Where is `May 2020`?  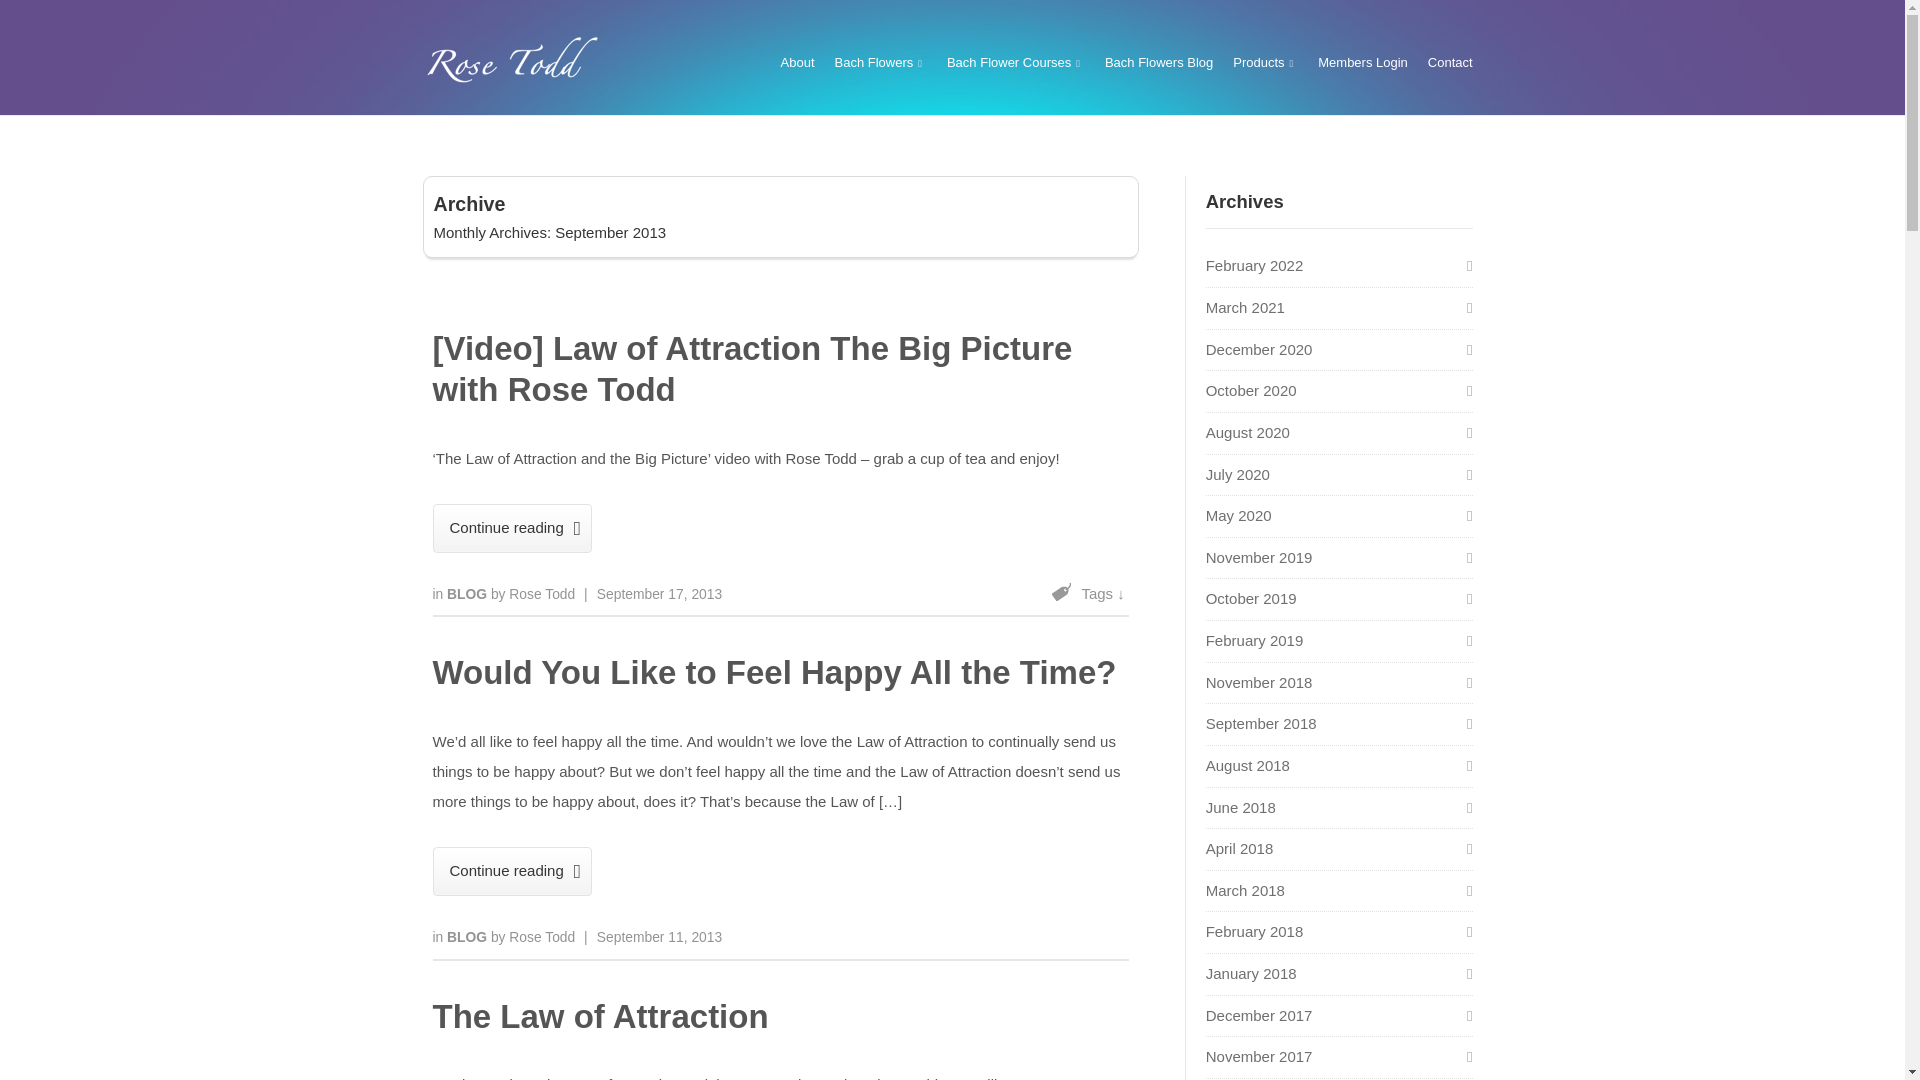 May 2020 is located at coordinates (1238, 514).